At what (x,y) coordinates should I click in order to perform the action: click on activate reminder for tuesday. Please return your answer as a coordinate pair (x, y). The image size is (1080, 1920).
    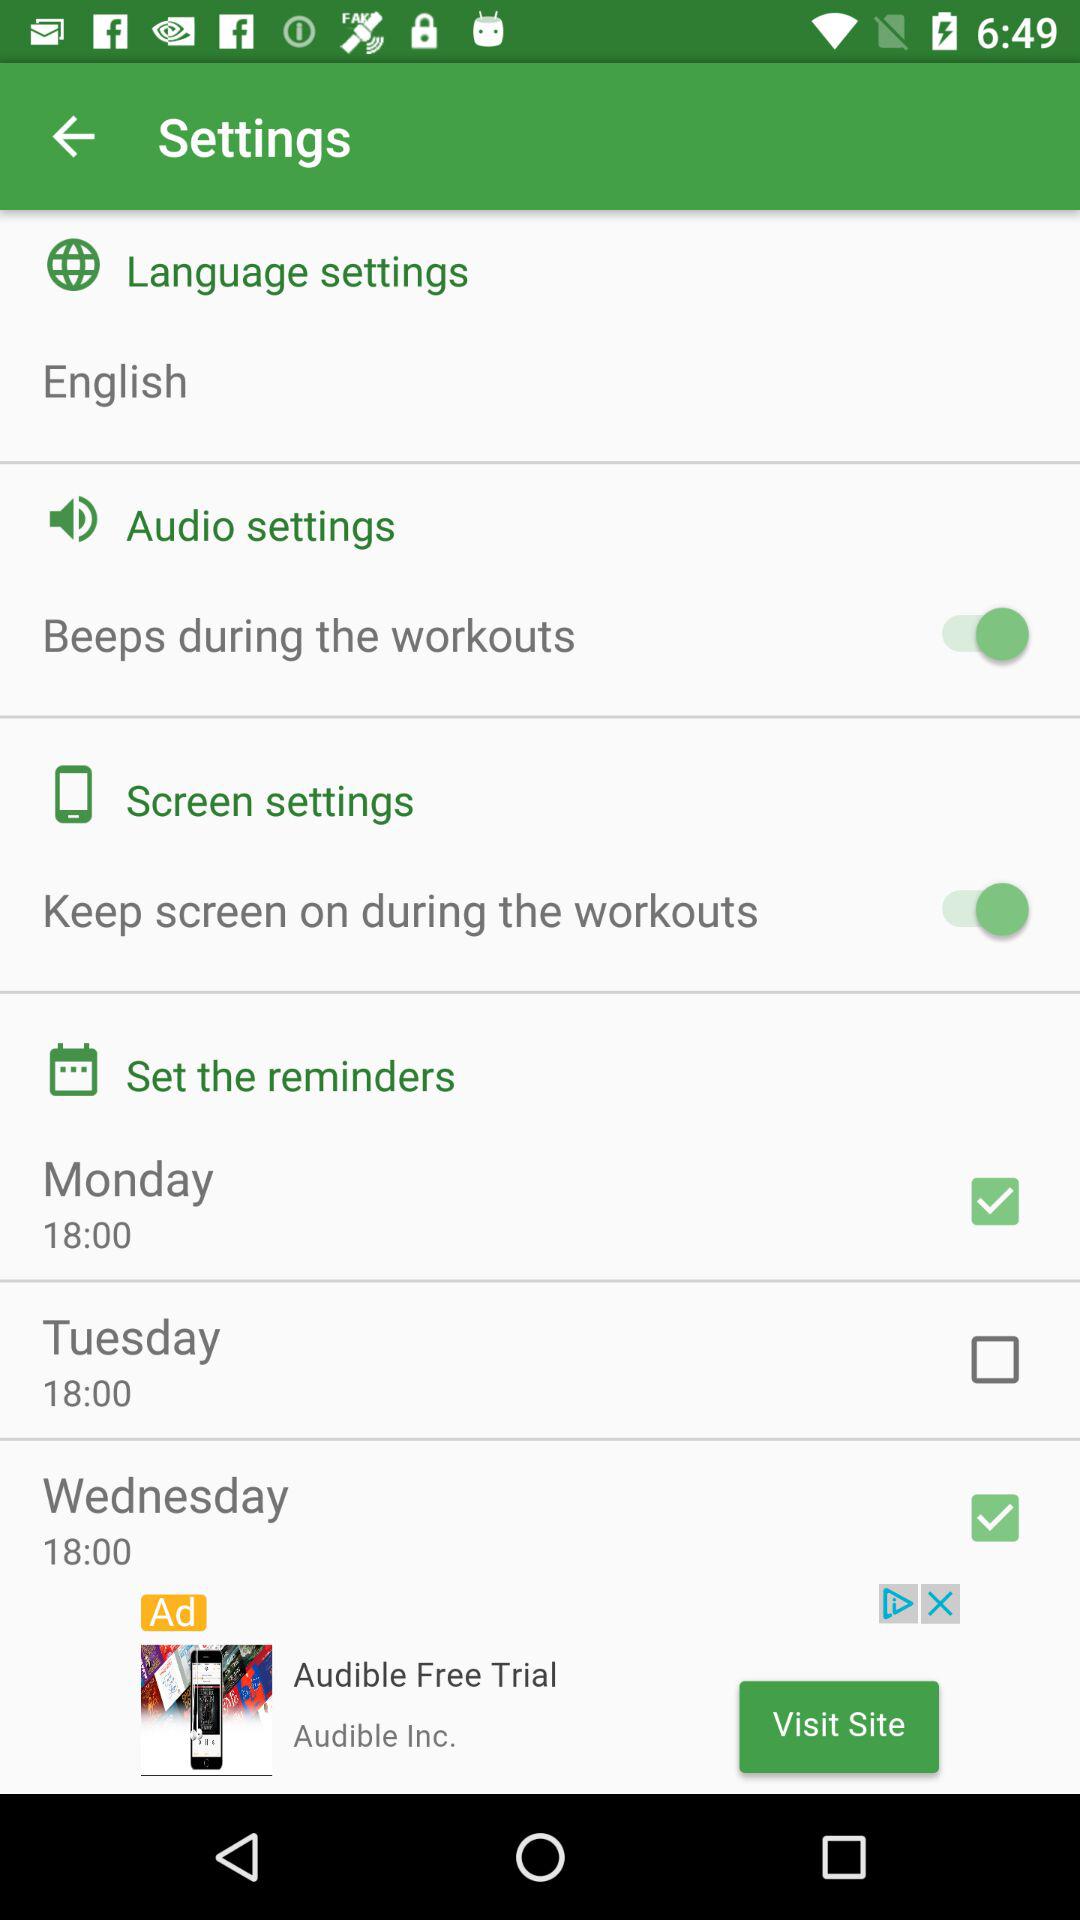
    Looking at the image, I should click on (995, 1359).